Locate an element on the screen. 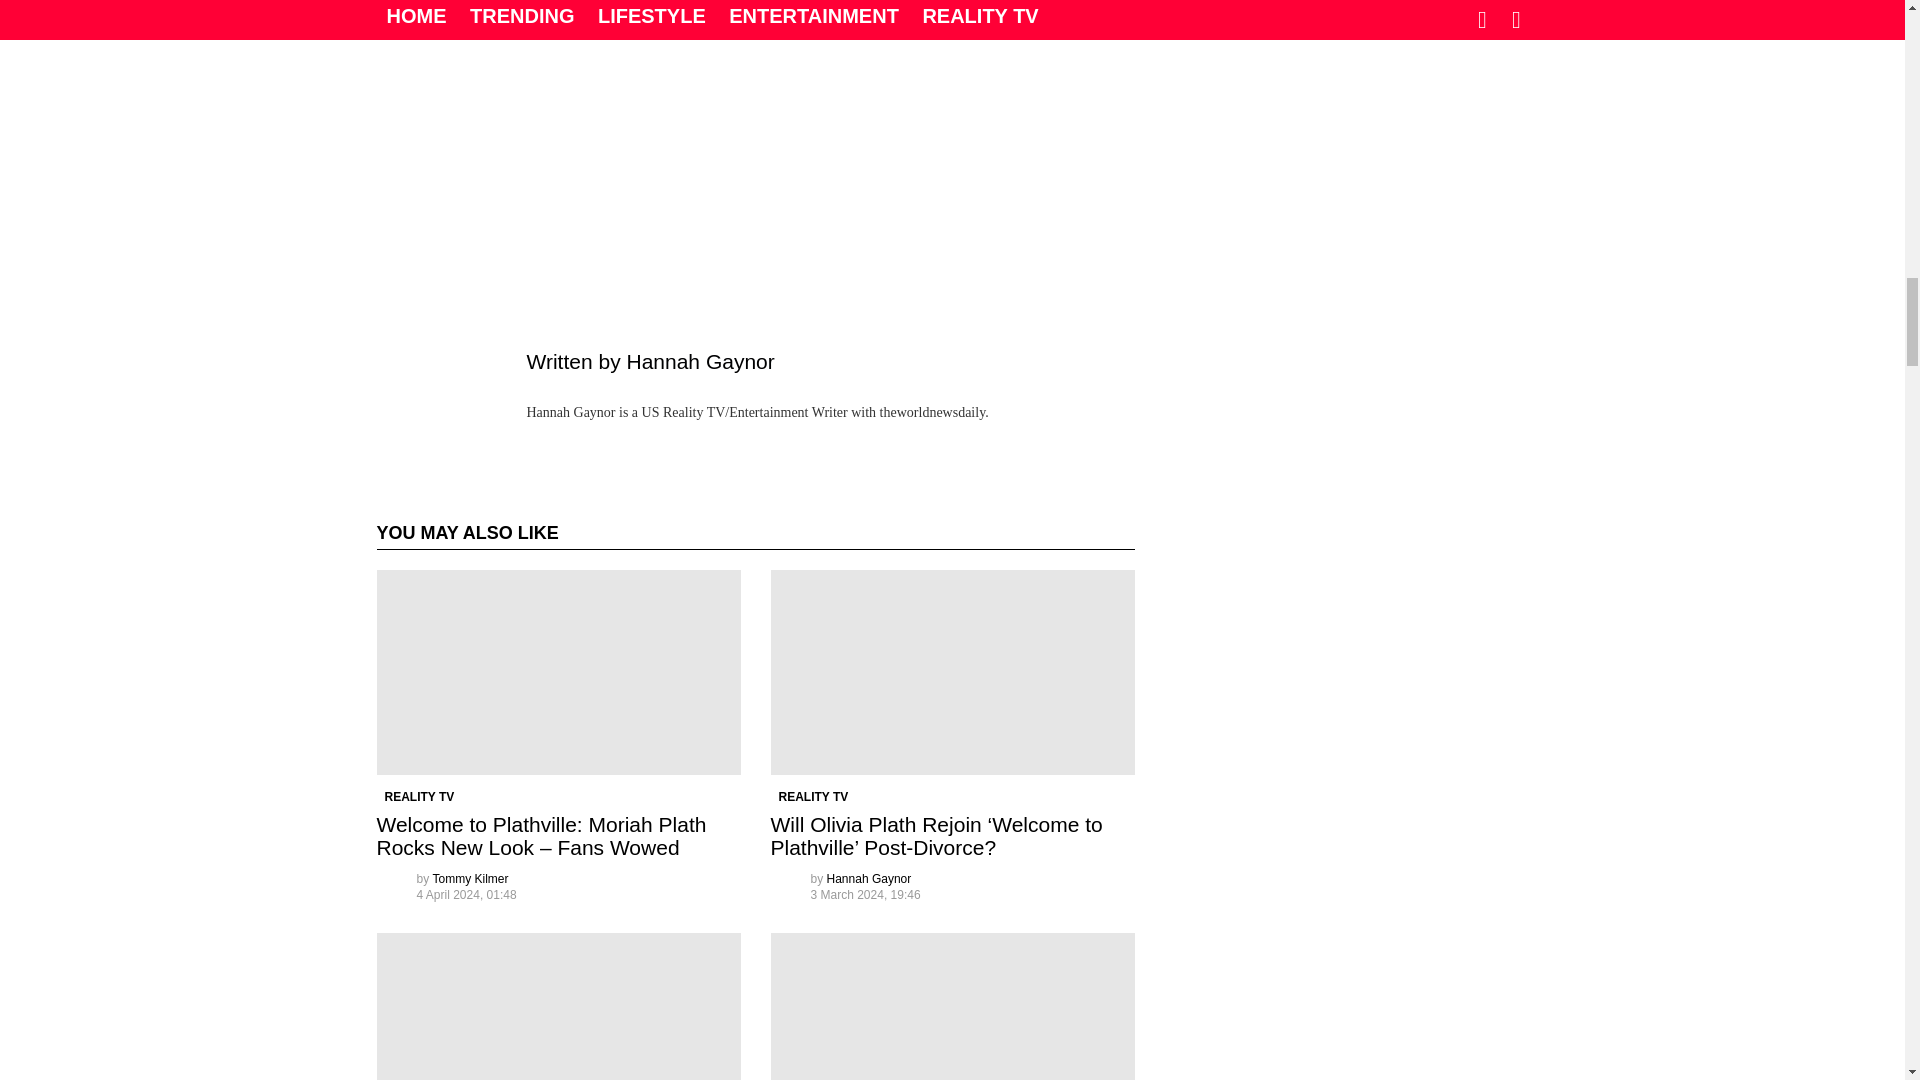 The height and width of the screenshot is (1080, 1920). Posts by Hannah Gaynor is located at coordinates (870, 878).